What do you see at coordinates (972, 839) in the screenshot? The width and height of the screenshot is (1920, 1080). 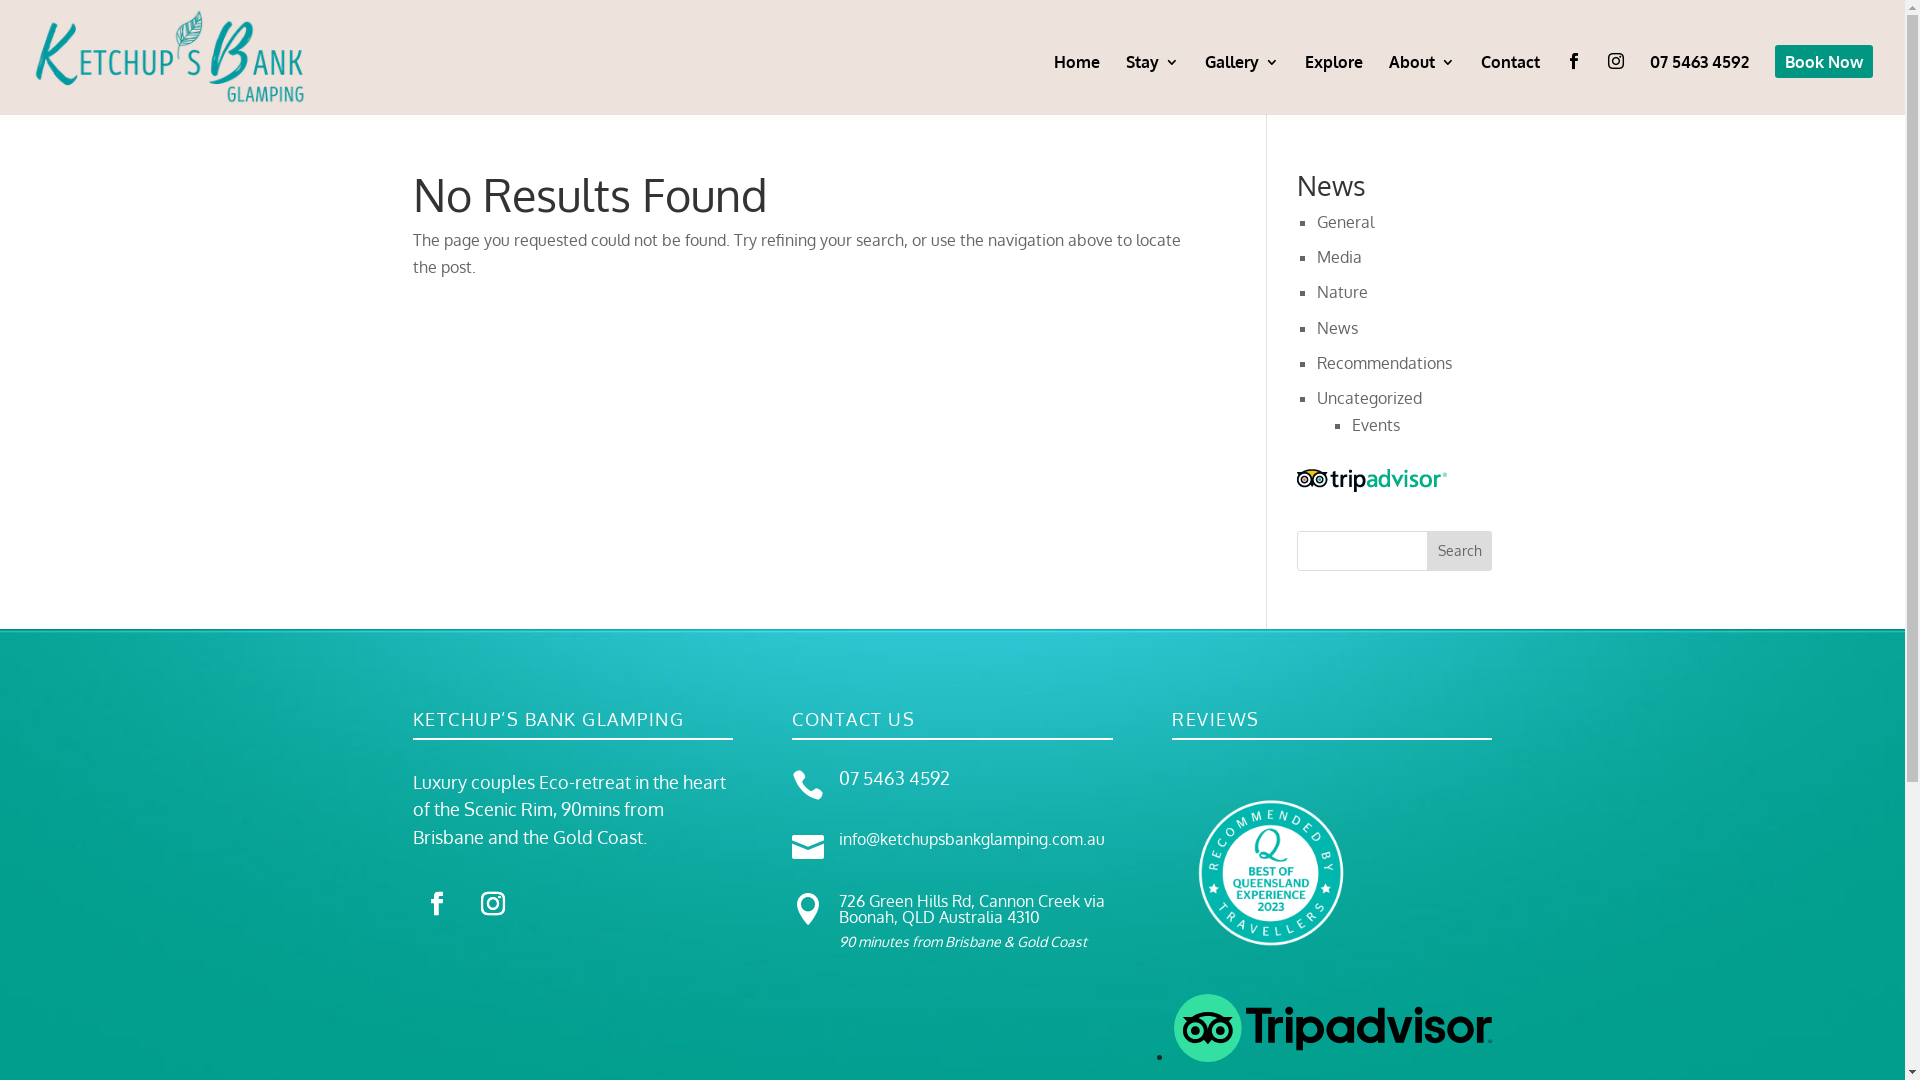 I see `info@ketchupsbankglamping.com.au` at bounding box center [972, 839].